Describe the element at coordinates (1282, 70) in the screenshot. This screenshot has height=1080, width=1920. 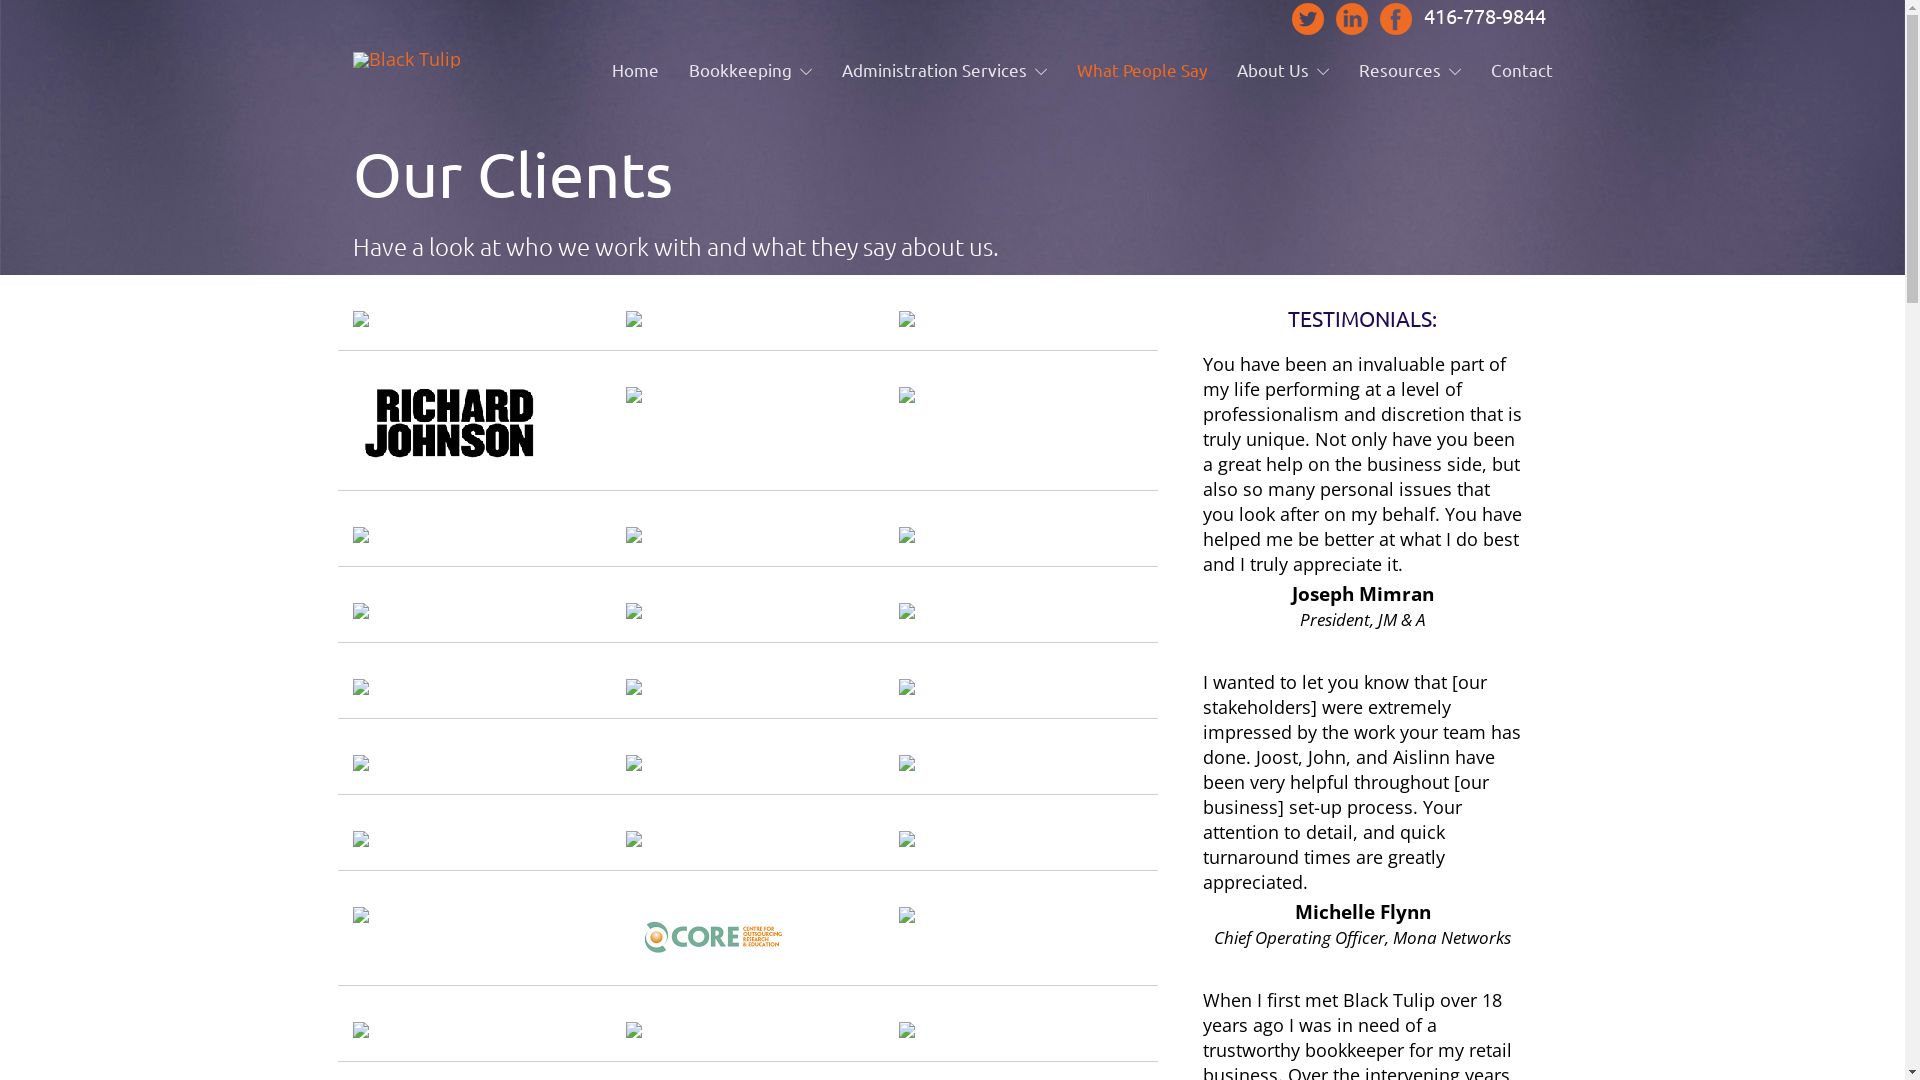
I see `About Us` at that location.